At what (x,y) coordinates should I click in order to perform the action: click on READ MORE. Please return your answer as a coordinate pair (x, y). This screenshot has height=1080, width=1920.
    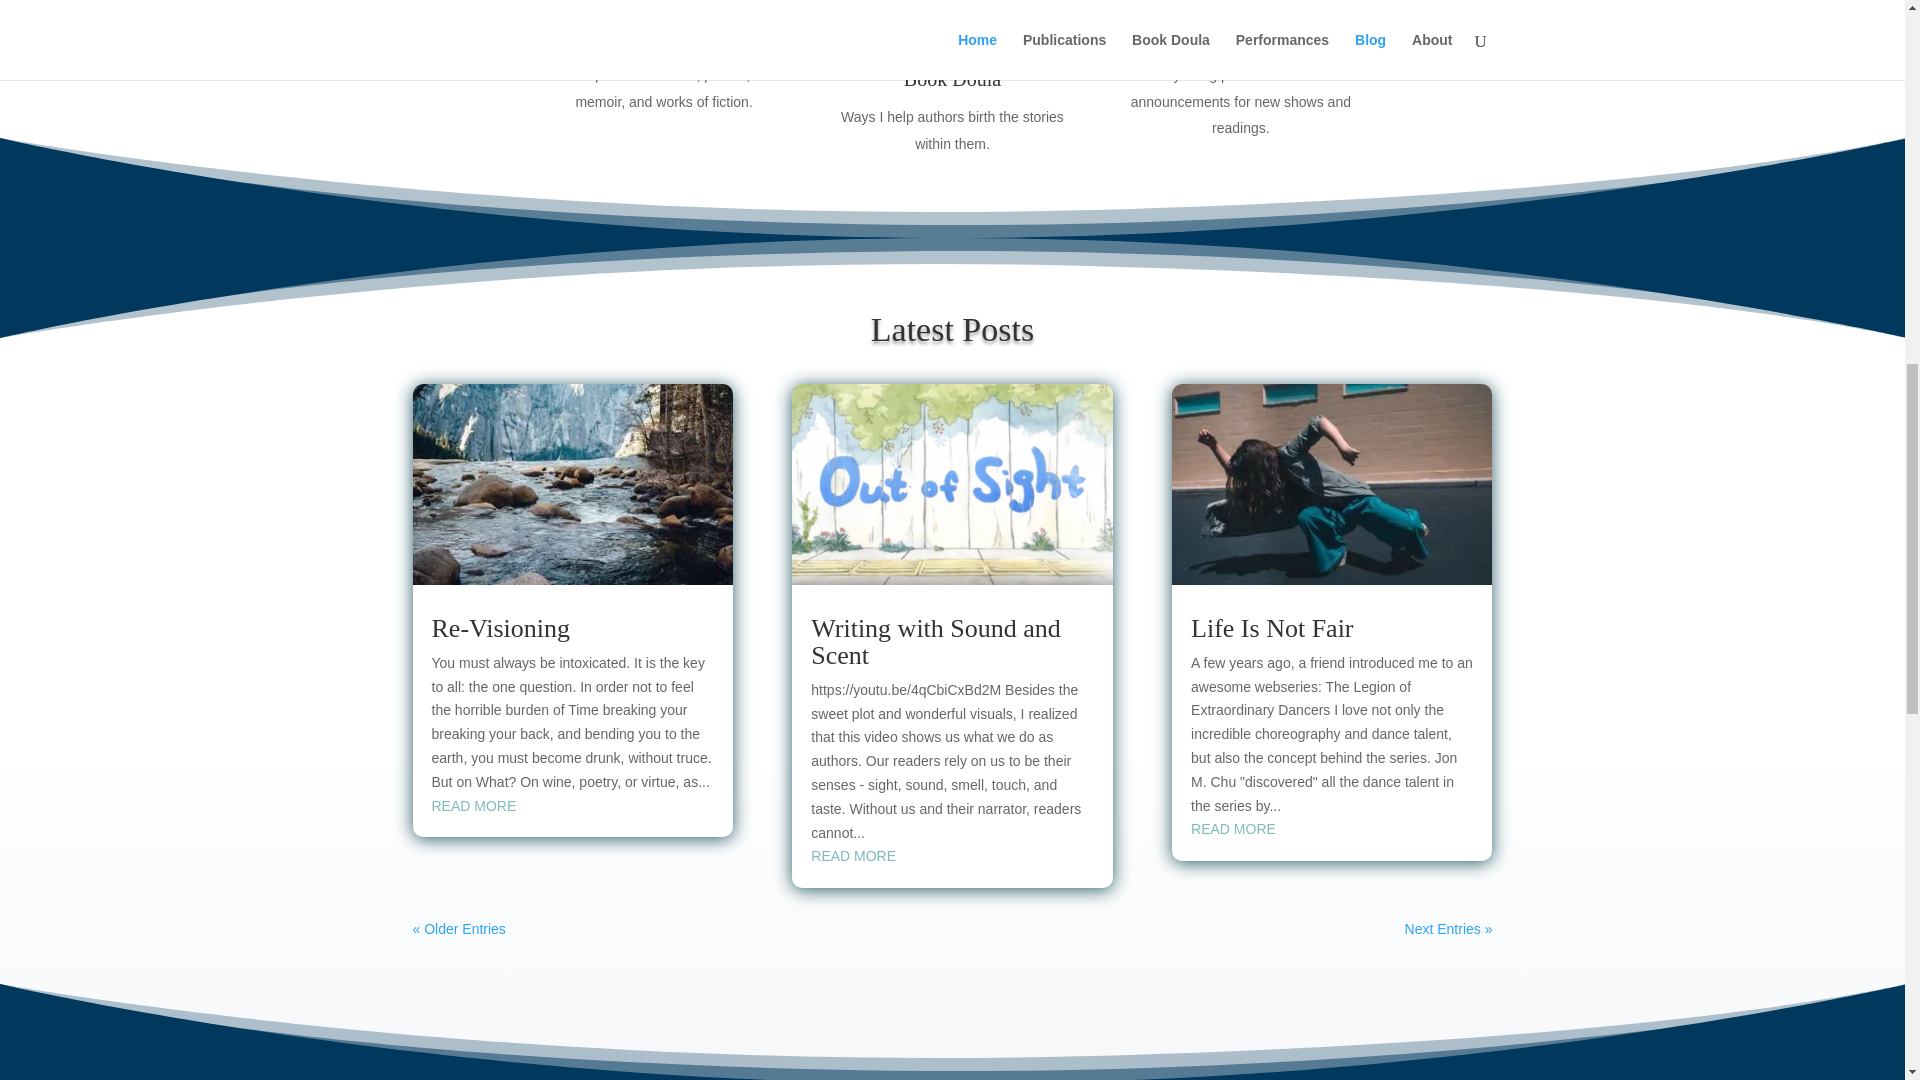
    Looking at the image, I should click on (474, 806).